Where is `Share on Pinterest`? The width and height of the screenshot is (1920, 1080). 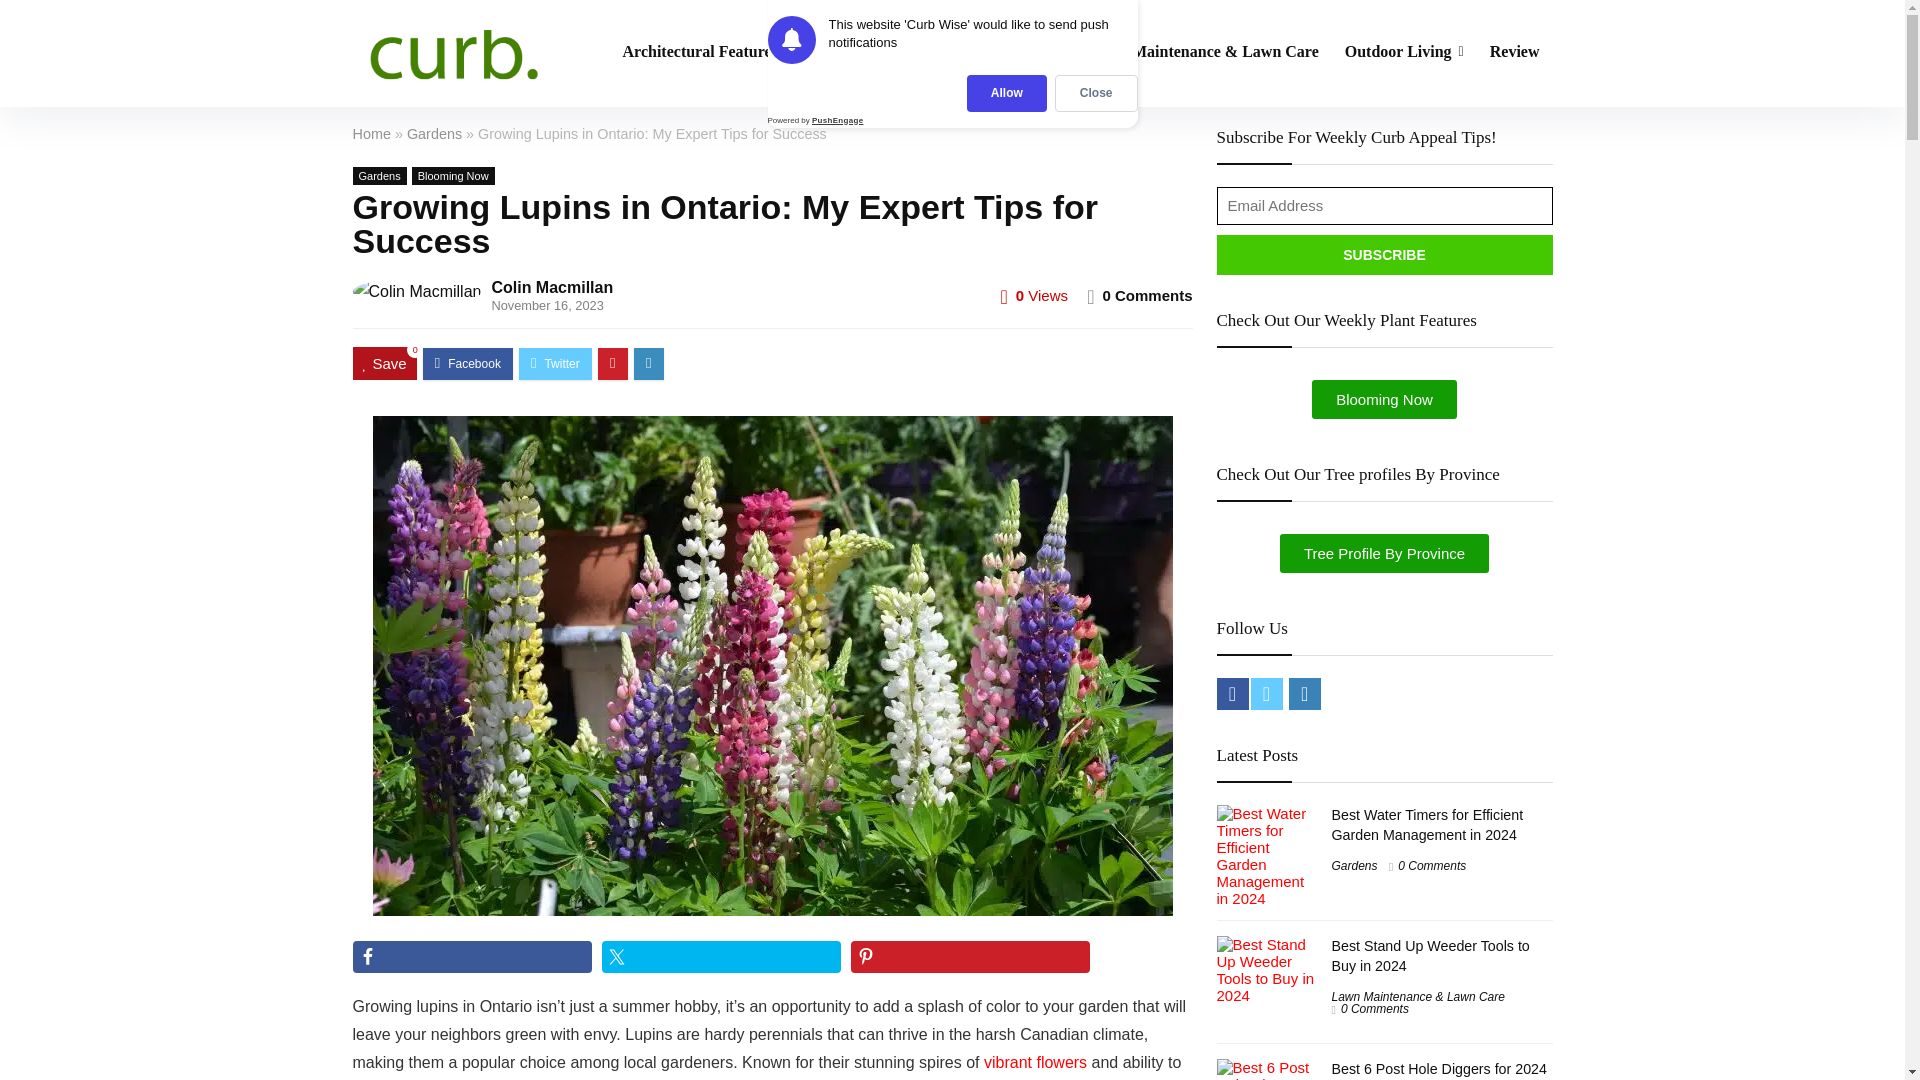 Share on Pinterest is located at coordinates (970, 956).